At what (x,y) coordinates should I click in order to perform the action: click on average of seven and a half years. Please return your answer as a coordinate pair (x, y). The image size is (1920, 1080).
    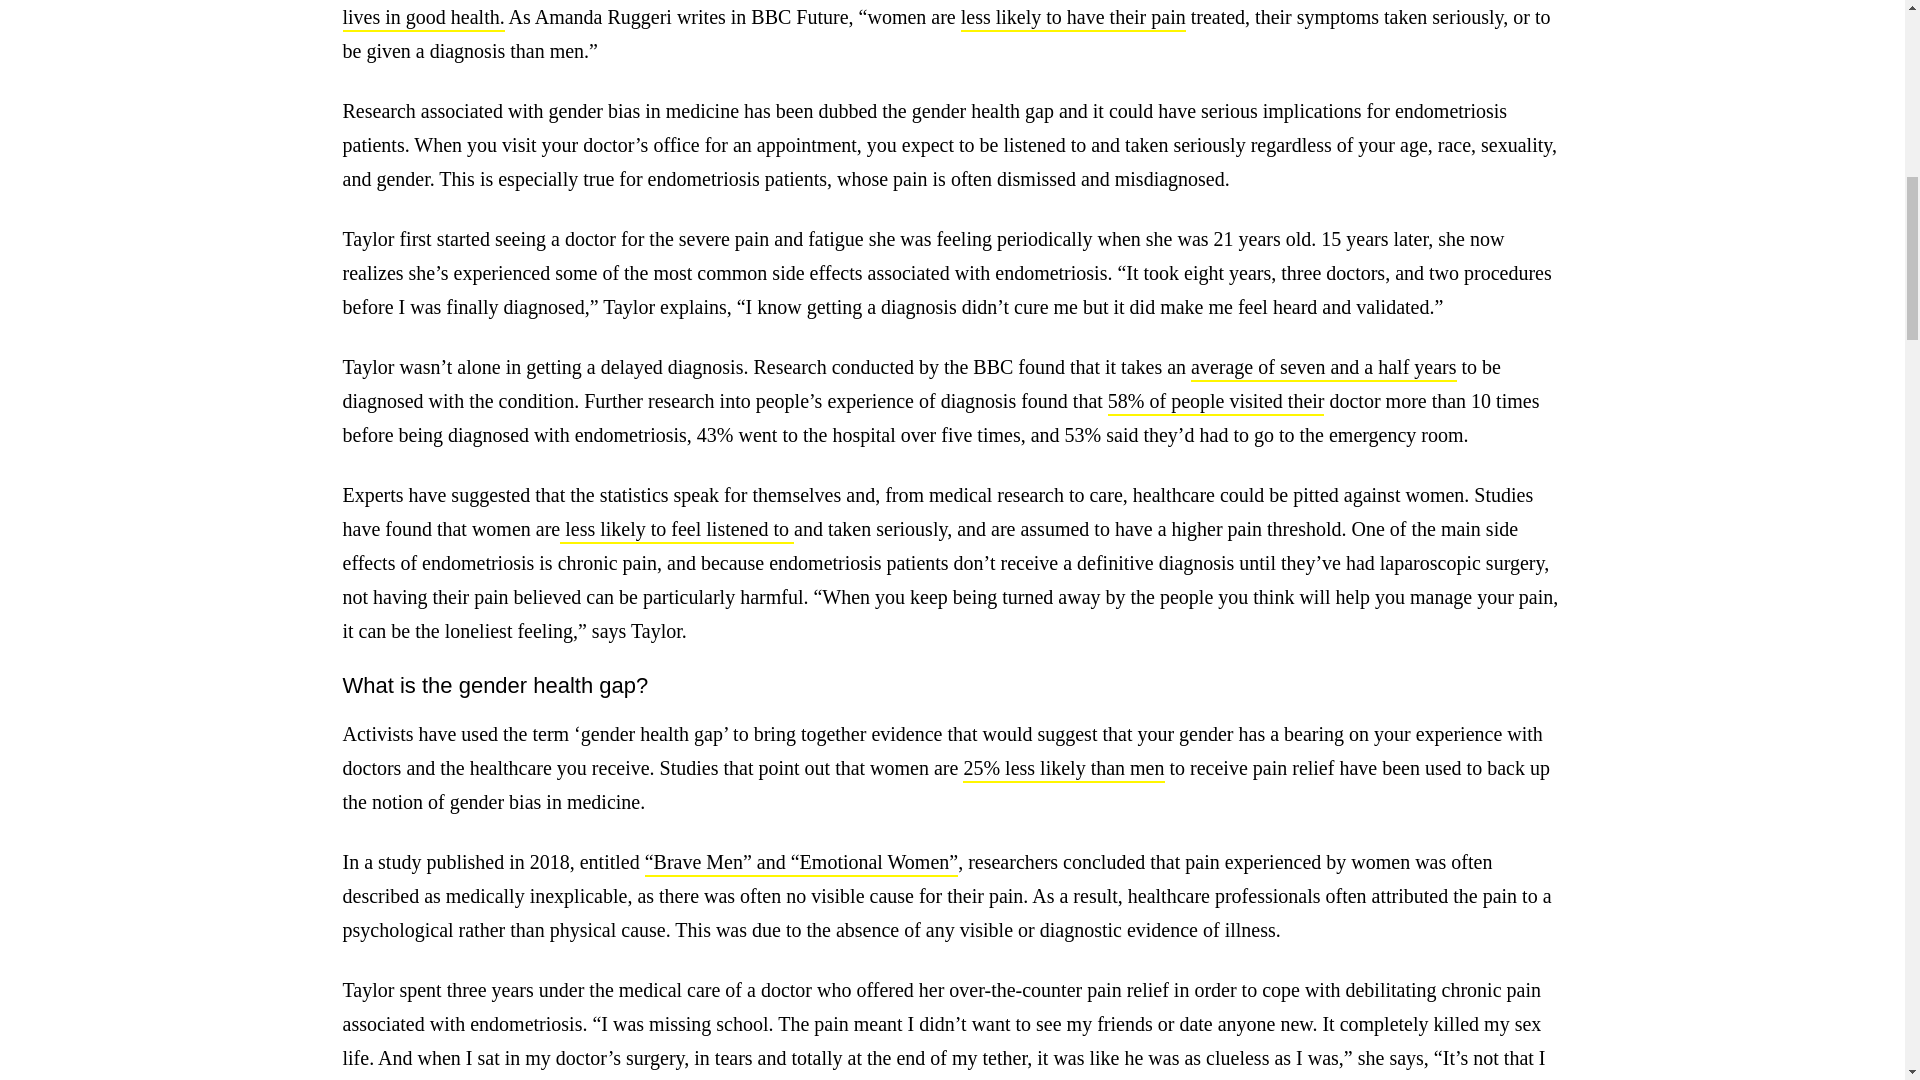
    Looking at the image, I should click on (1322, 369).